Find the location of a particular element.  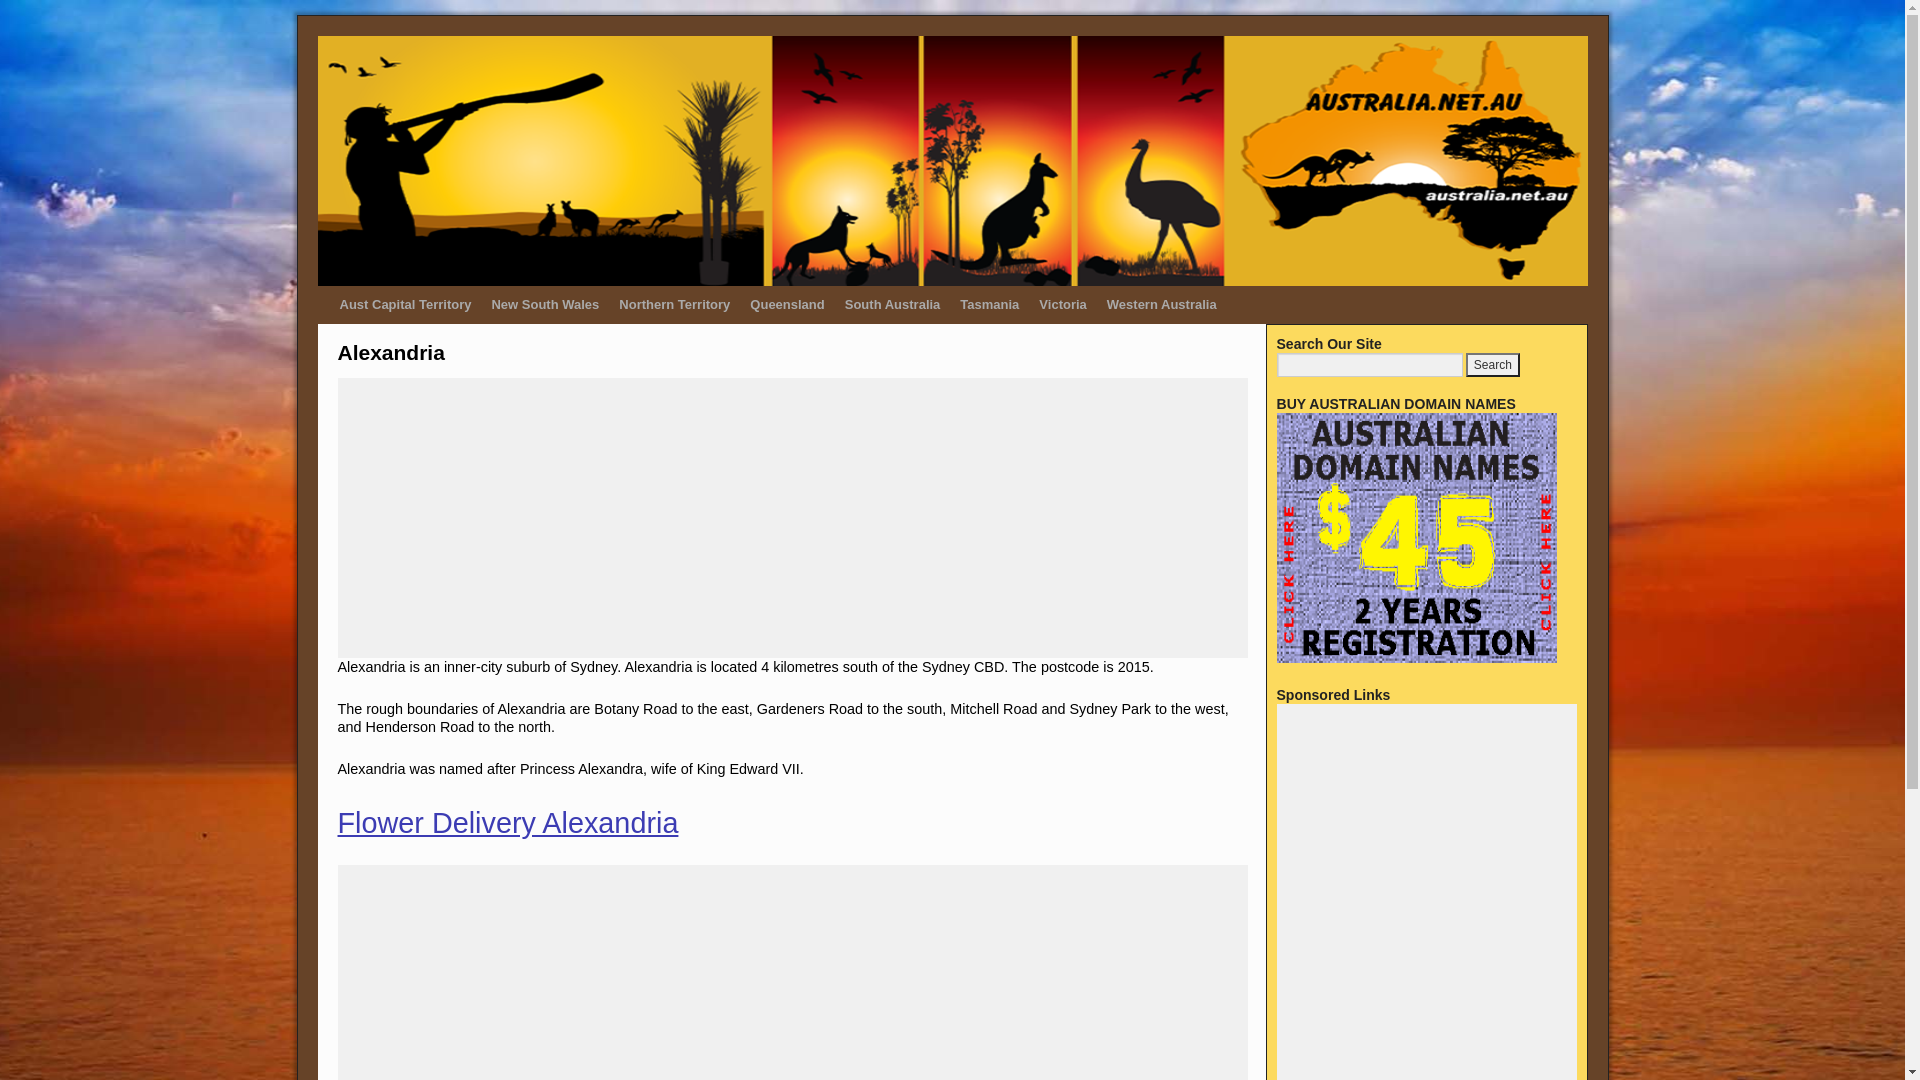

Search is located at coordinates (1493, 365).